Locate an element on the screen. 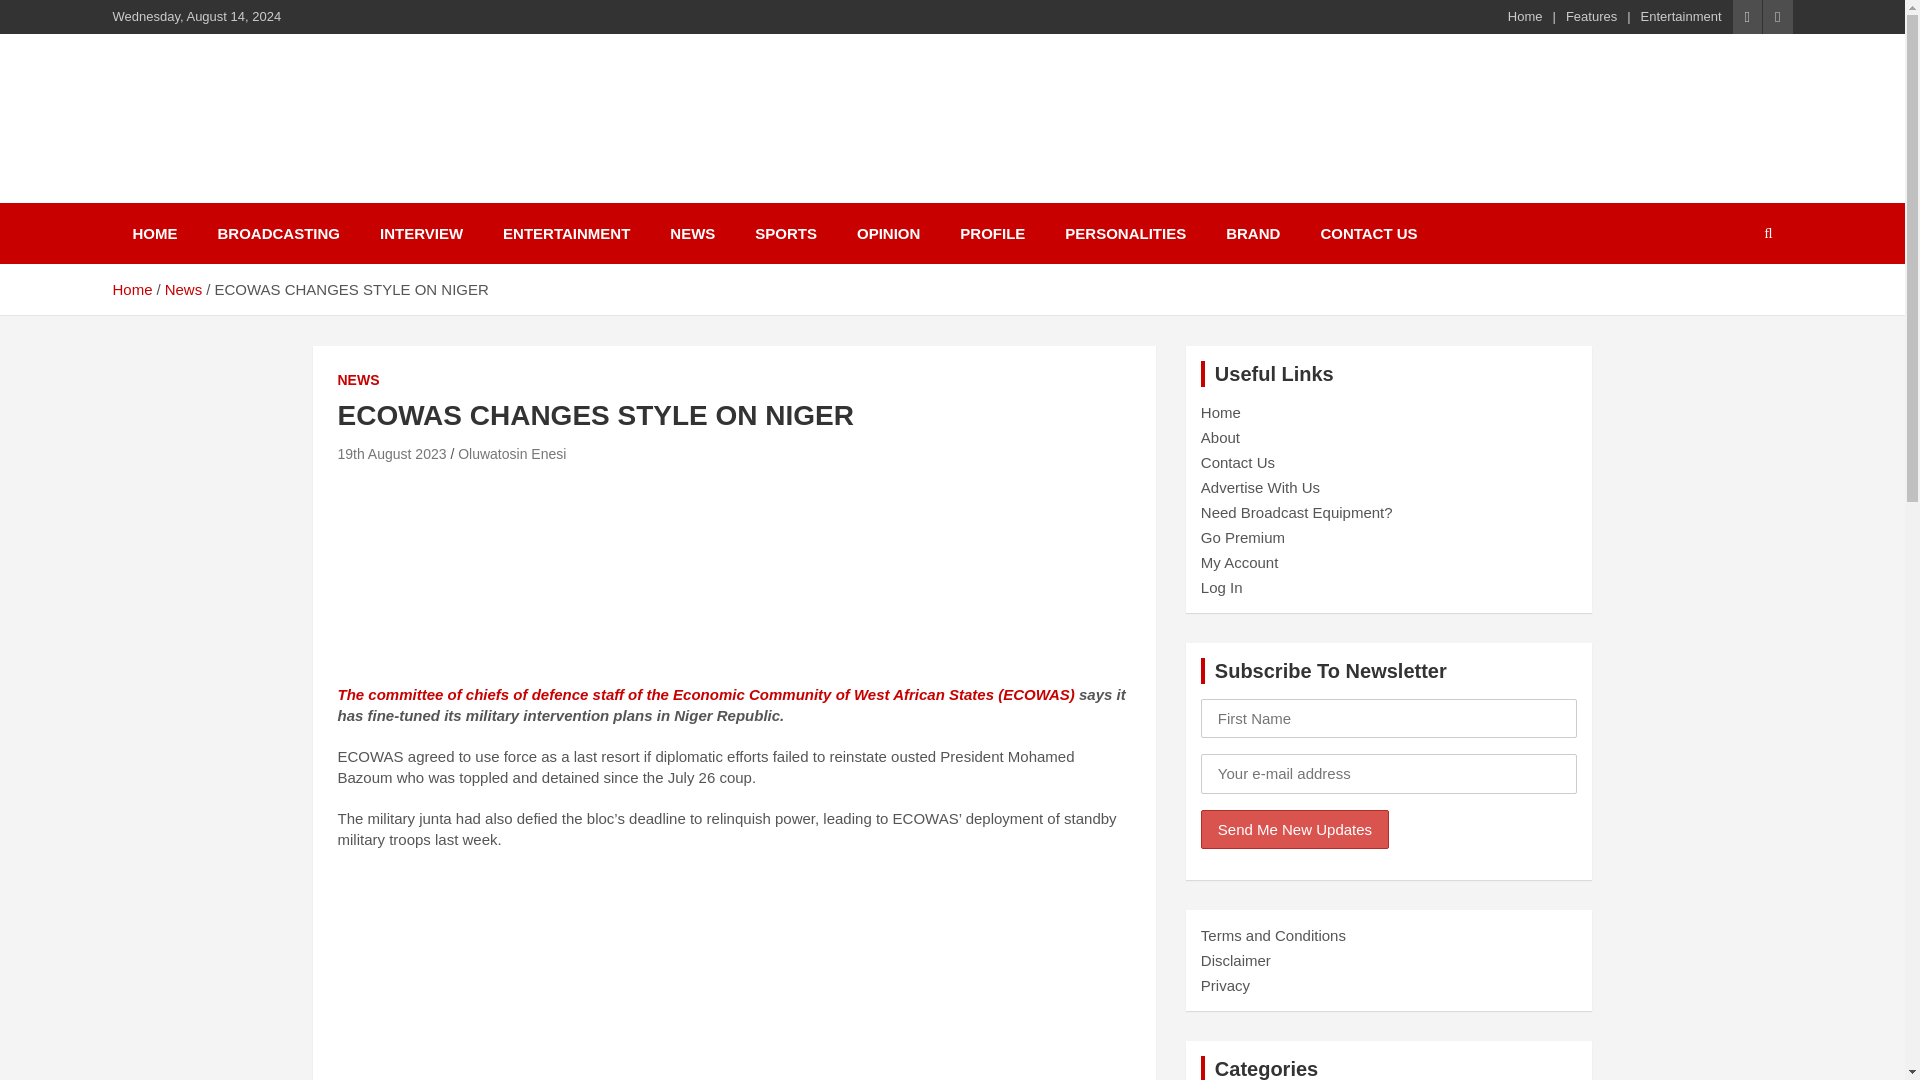 The image size is (1920, 1080). Need Broadcast Equipment? is located at coordinates (1297, 512).